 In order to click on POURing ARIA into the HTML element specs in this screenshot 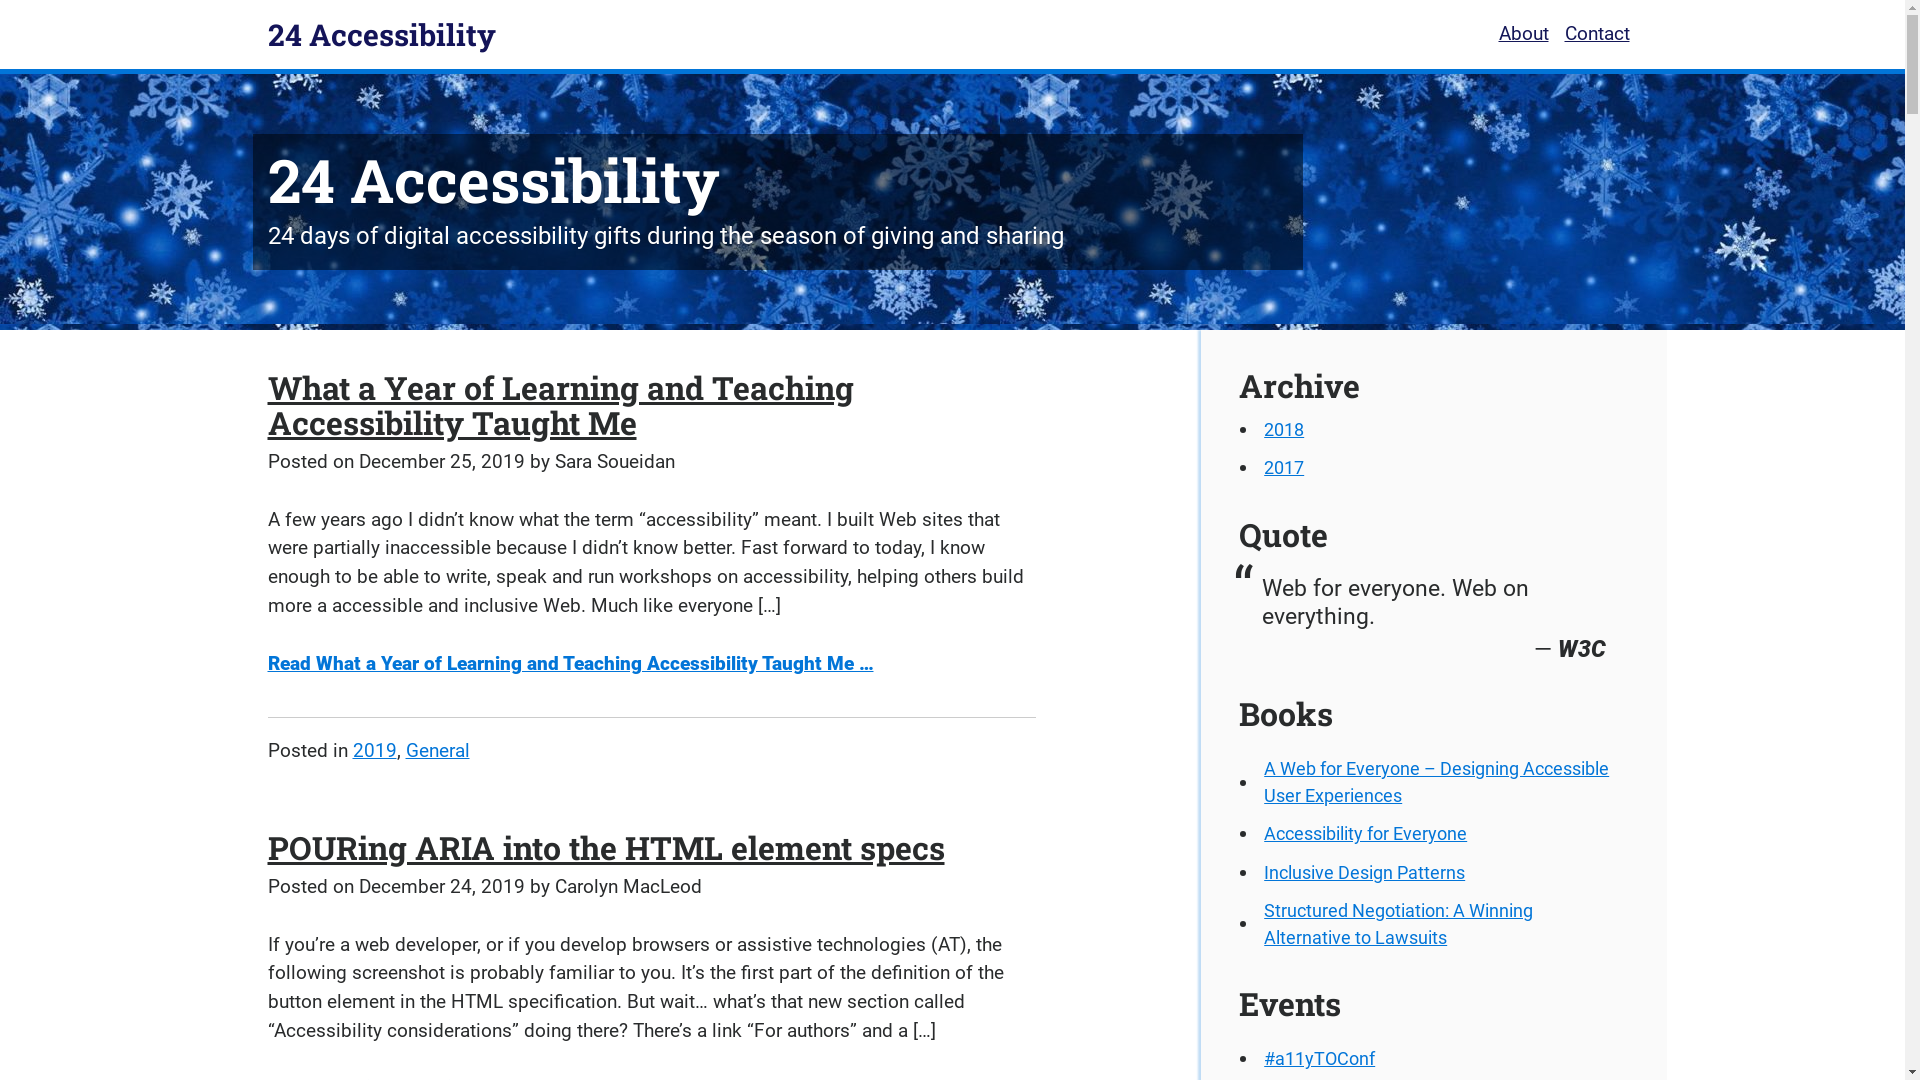, I will do `click(606, 848)`.